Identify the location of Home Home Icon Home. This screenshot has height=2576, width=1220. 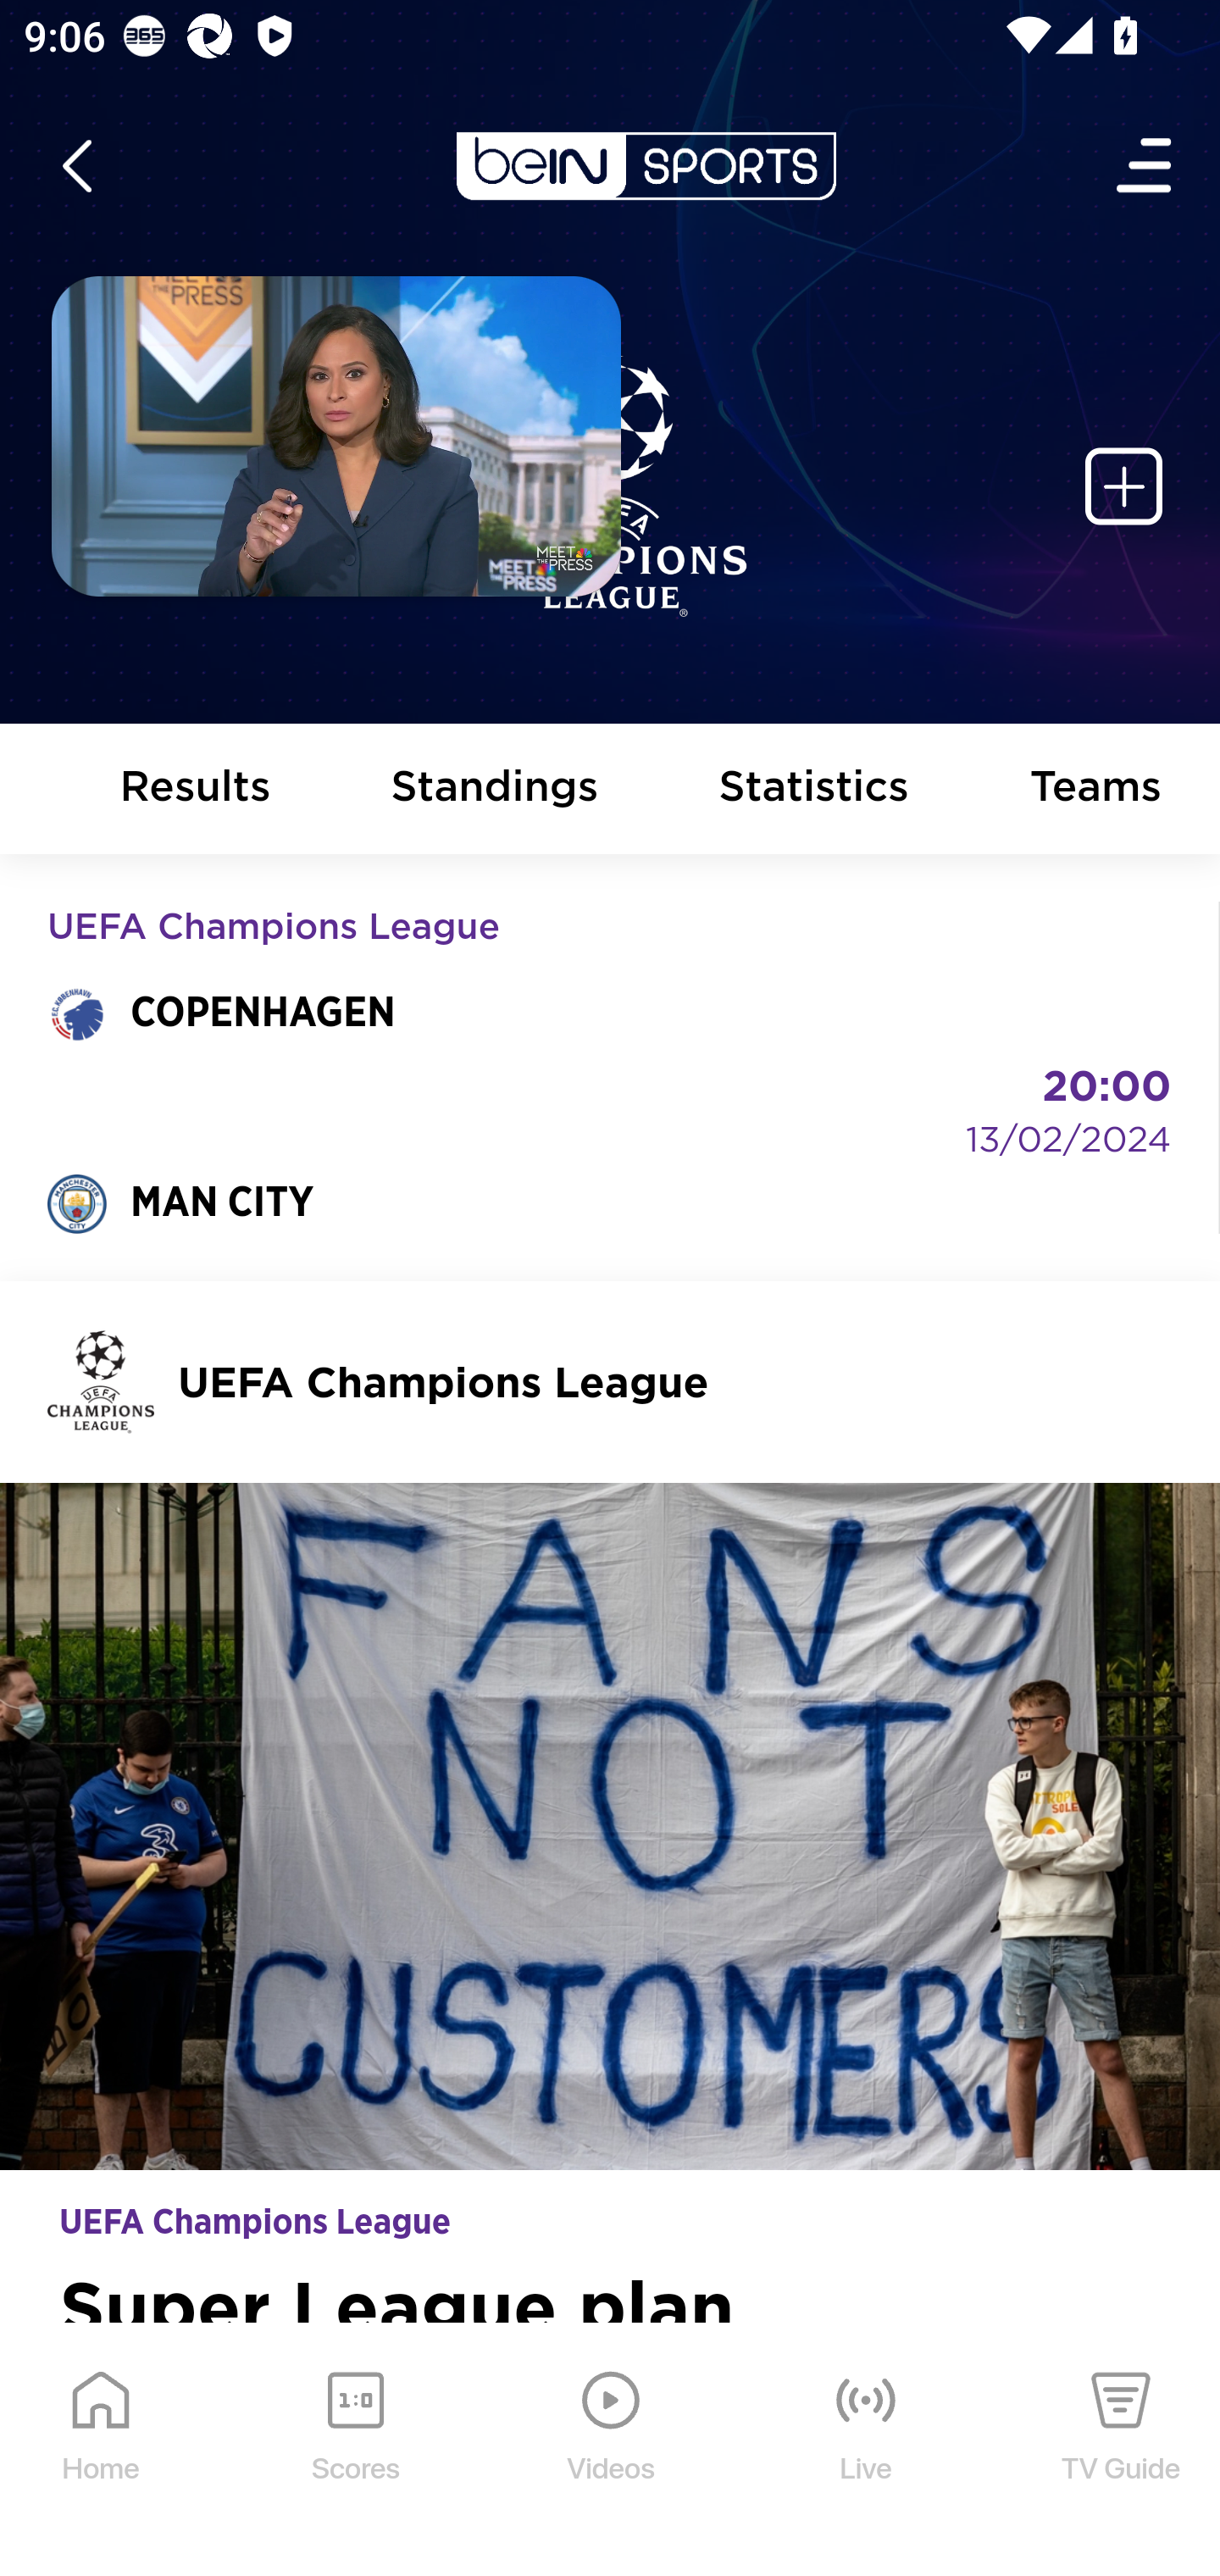
(102, 2451).